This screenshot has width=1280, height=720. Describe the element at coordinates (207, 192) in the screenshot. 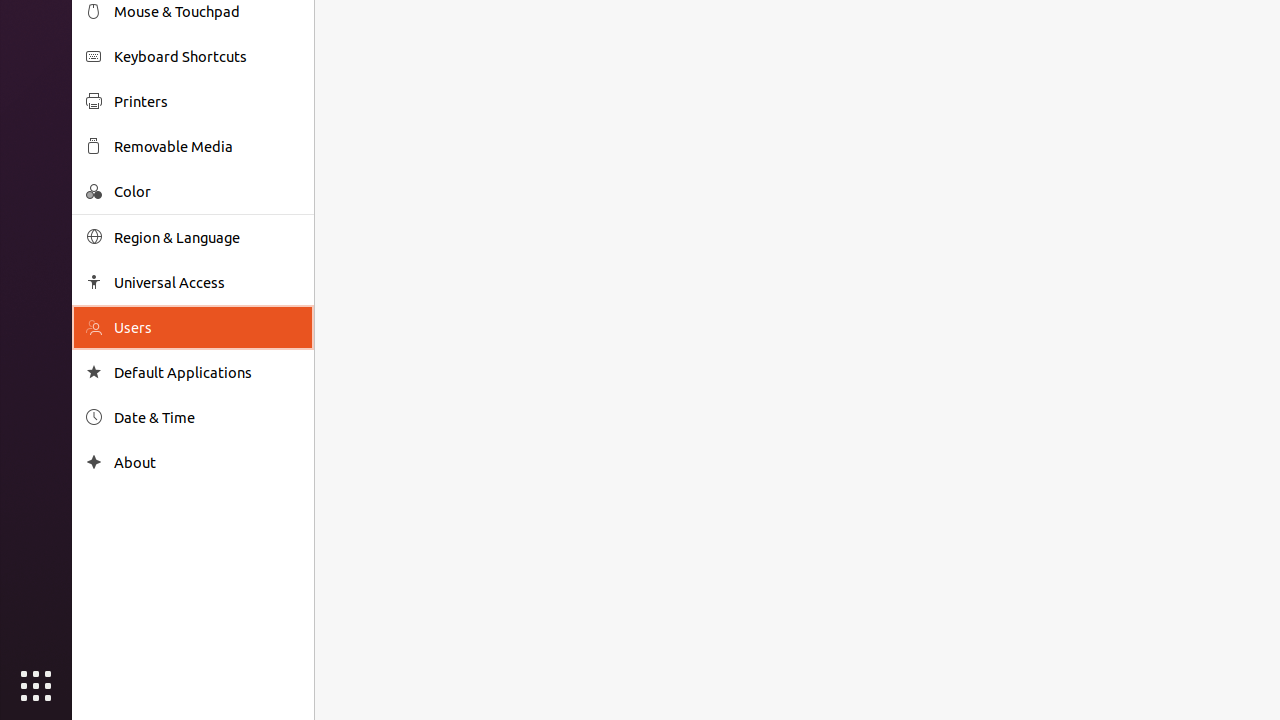

I see `Color` at that location.